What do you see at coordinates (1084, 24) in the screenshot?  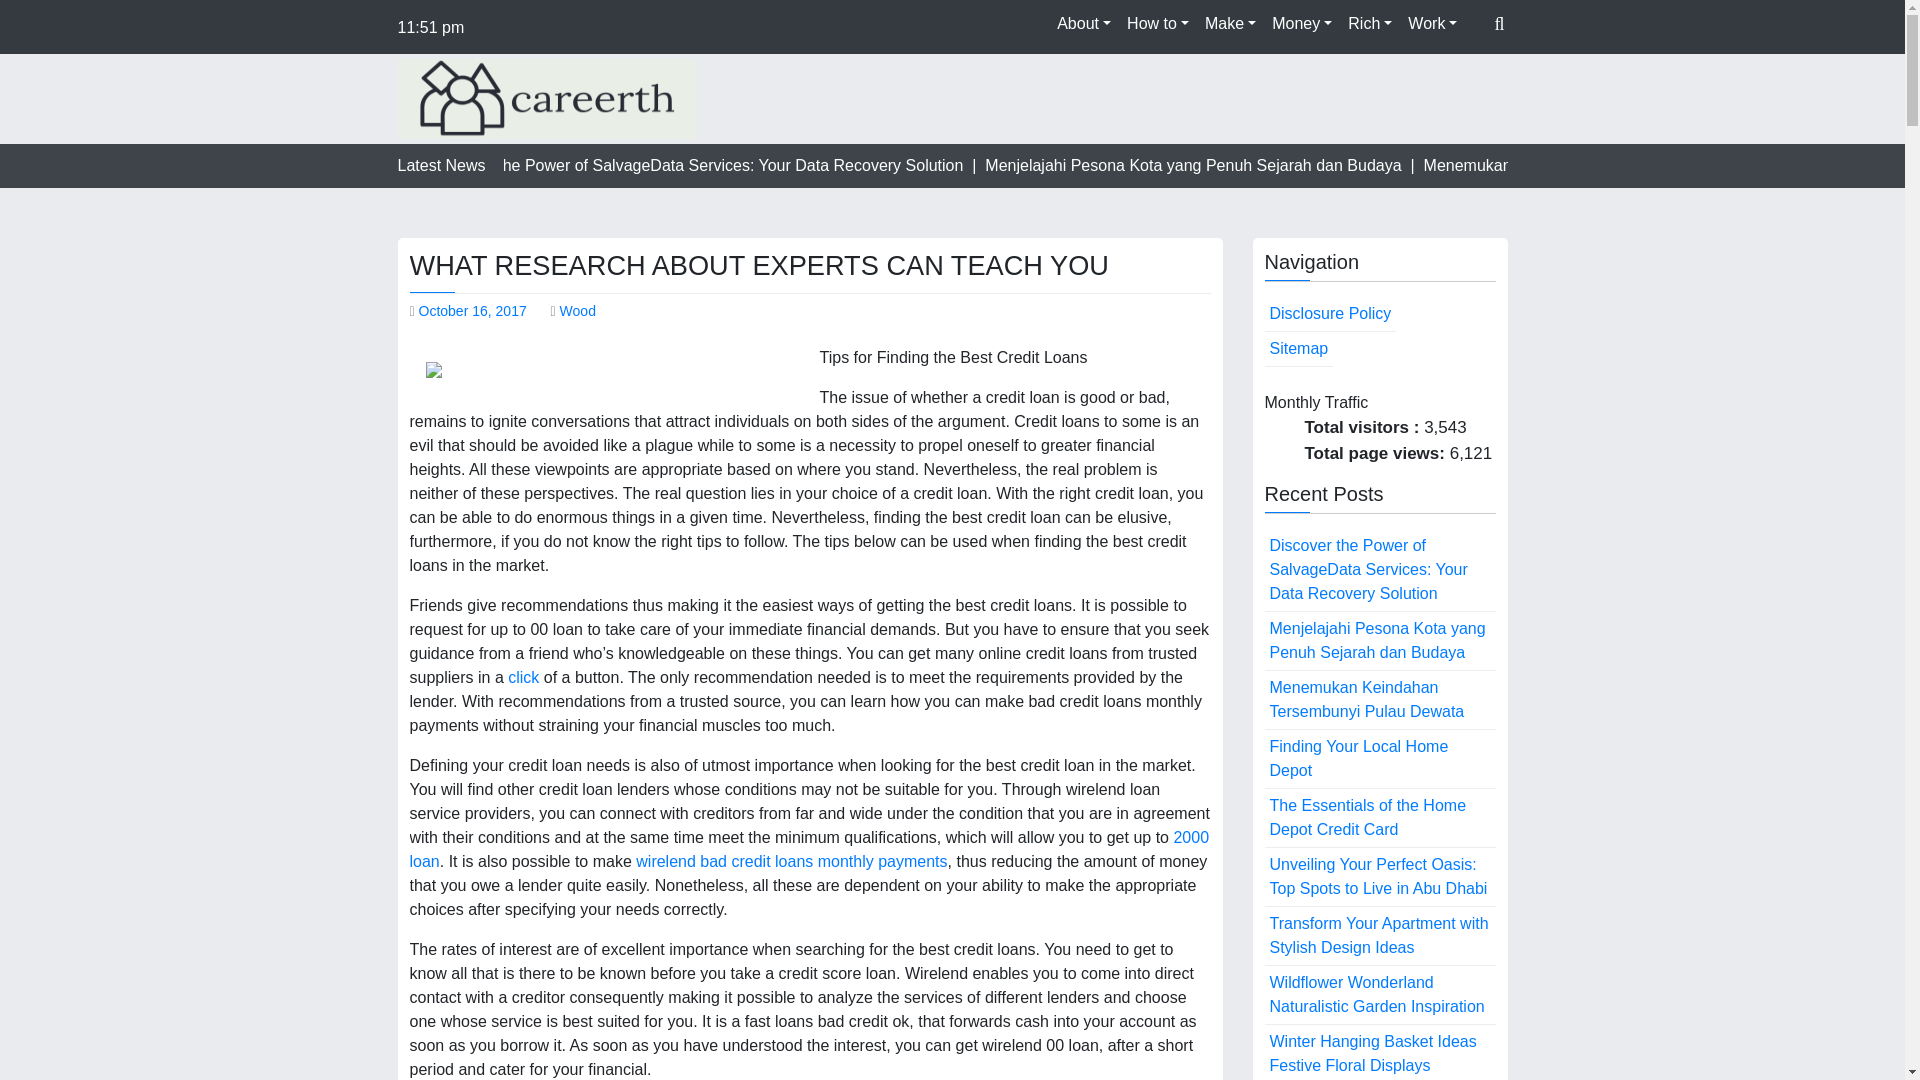 I see `About` at bounding box center [1084, 24].